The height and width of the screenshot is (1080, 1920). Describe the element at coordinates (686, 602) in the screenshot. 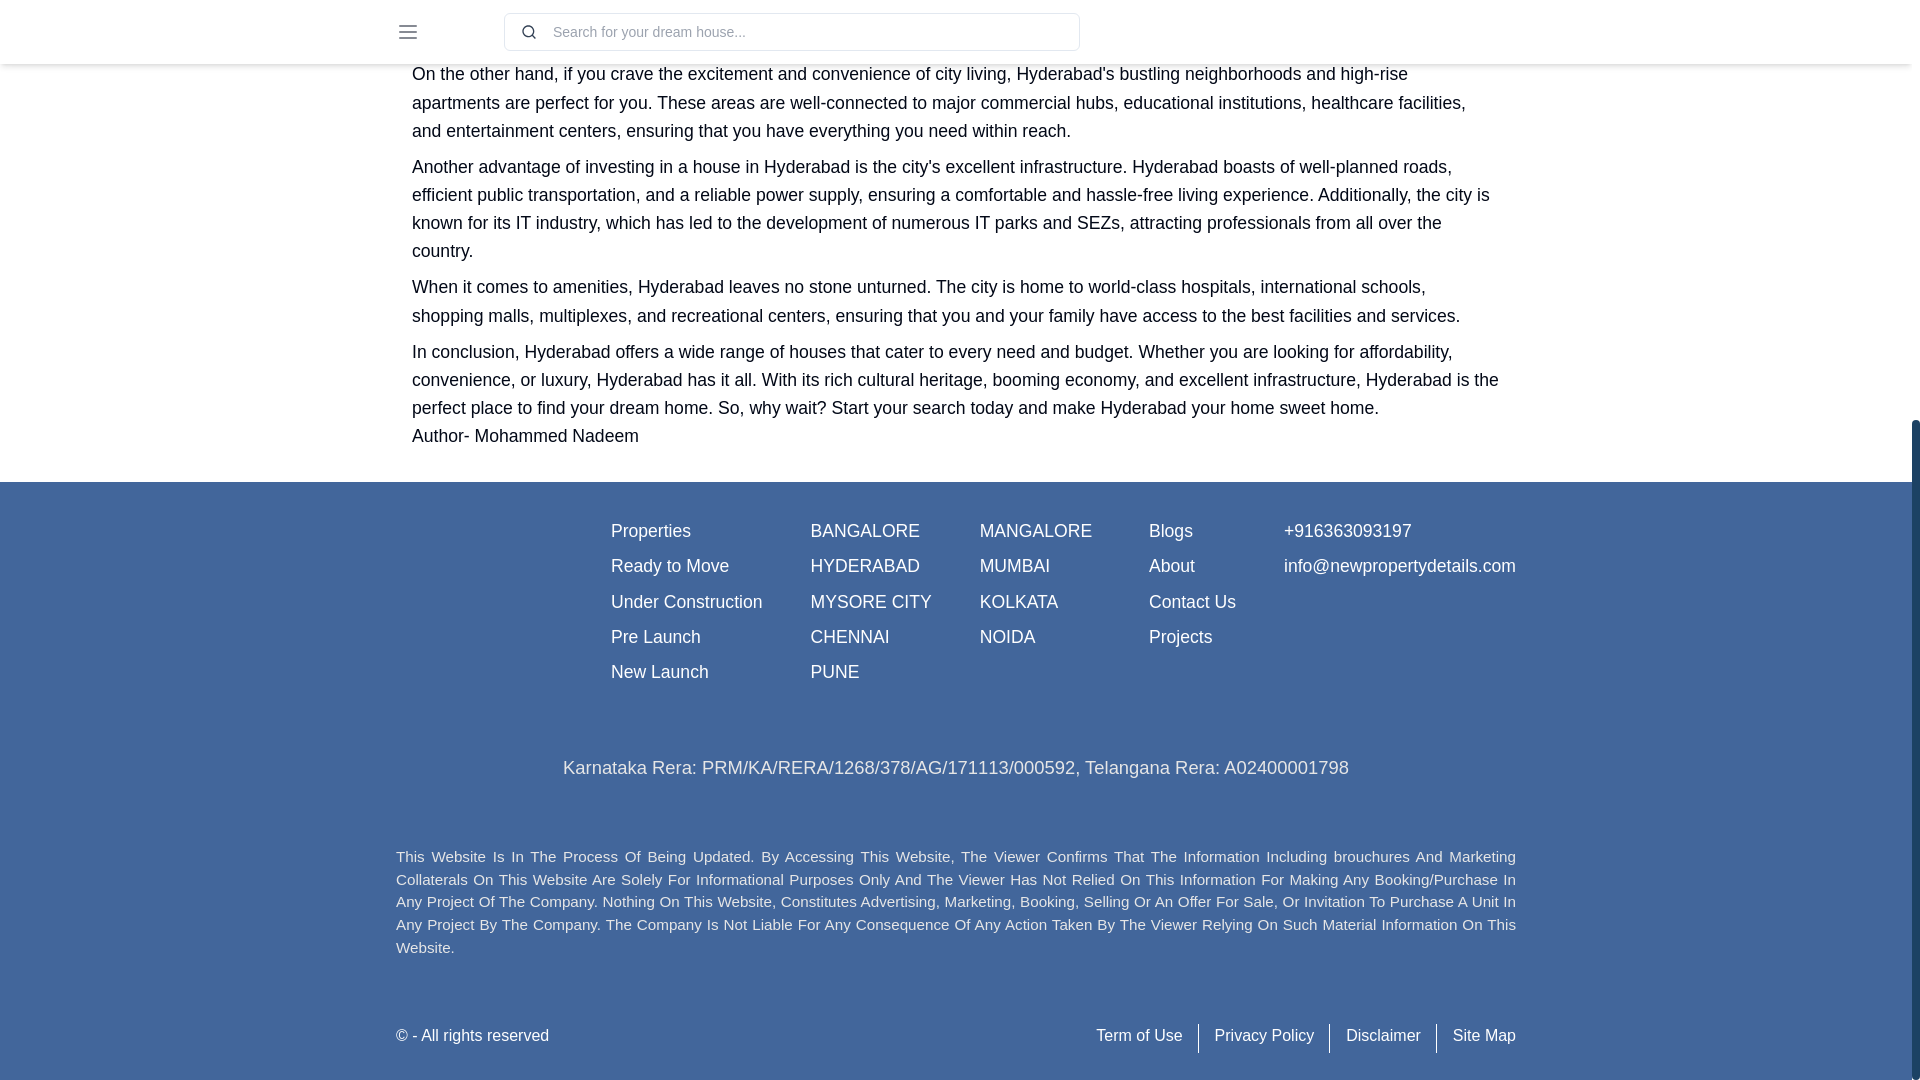

I see `Under Construction` at that location.